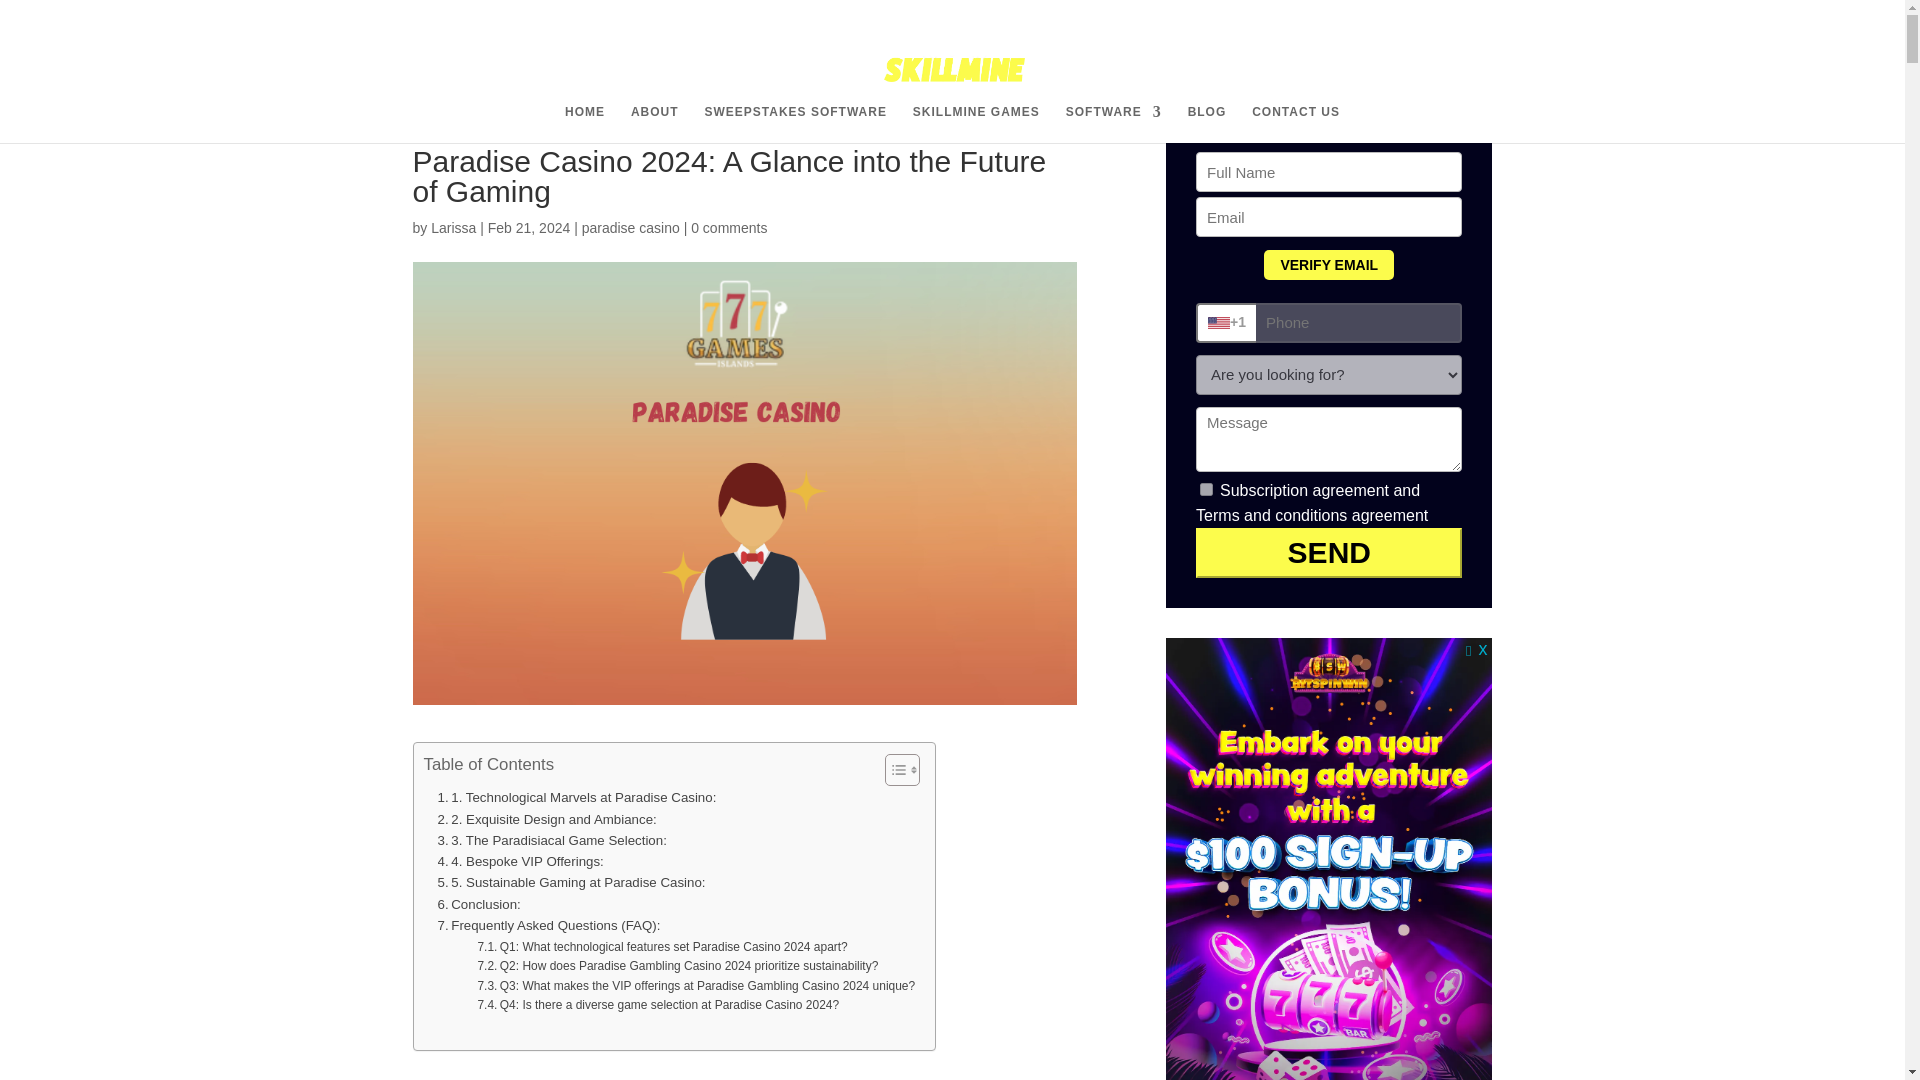 The width and height of the screenshot is (1920, 1080). Describe the element at coordinates (1328, 552) in the screenshot. I see `Send` at that location.